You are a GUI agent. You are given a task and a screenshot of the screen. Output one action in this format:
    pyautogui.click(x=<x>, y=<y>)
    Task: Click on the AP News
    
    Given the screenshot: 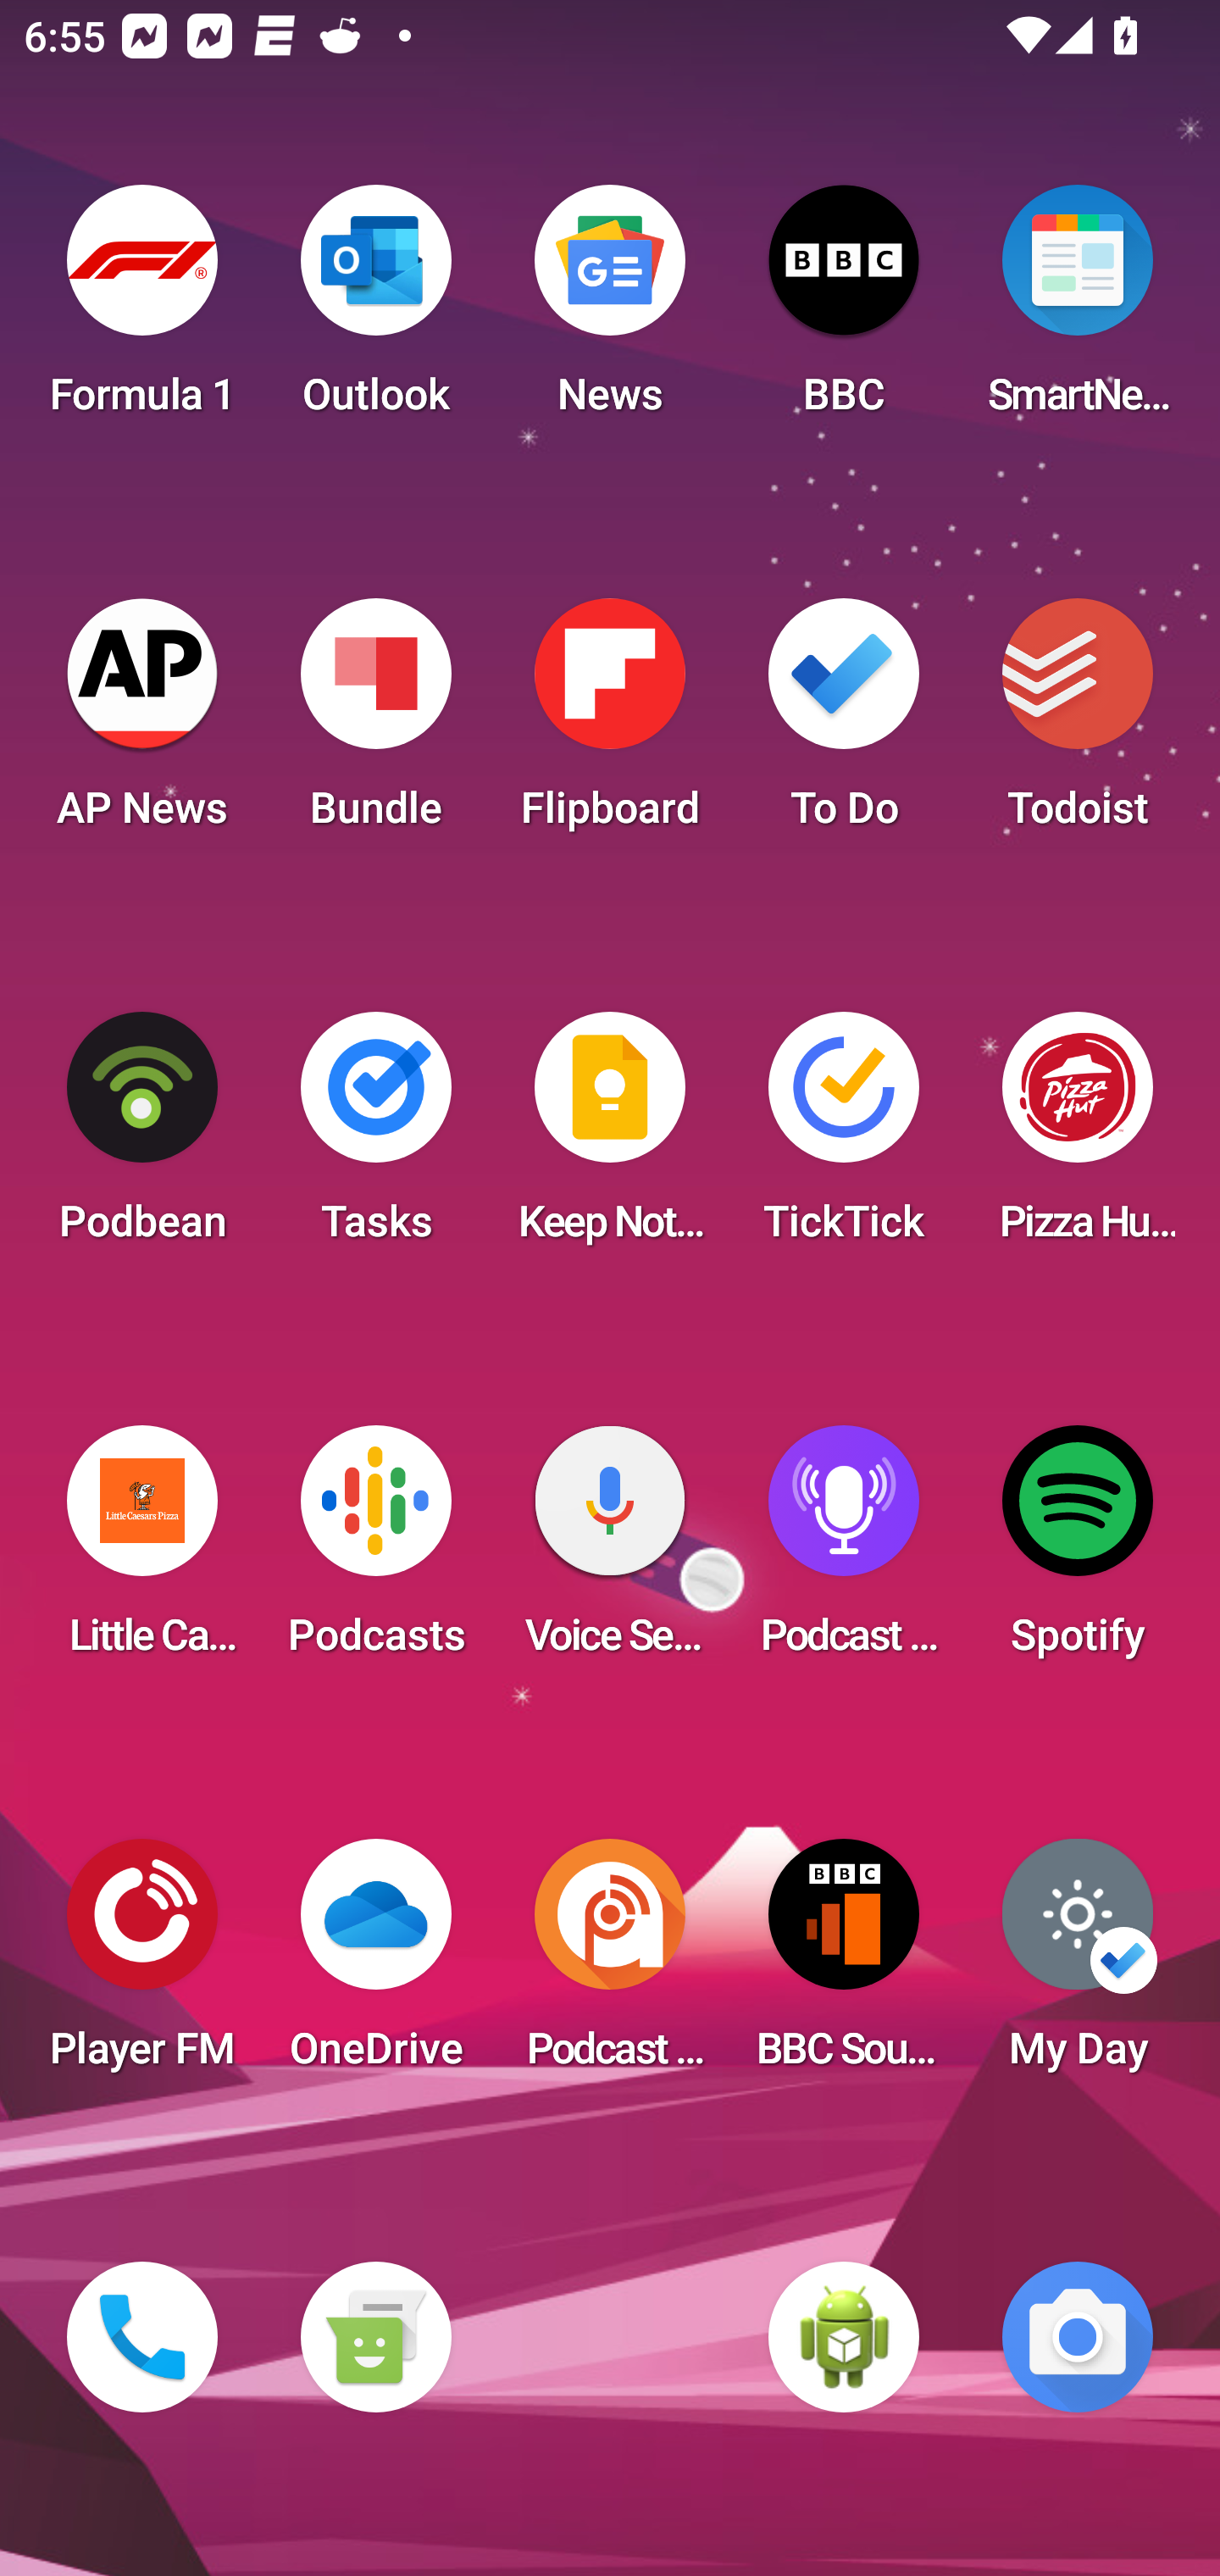 What is the action you would take?
    pyautogui.click(x=142, y=724)
    